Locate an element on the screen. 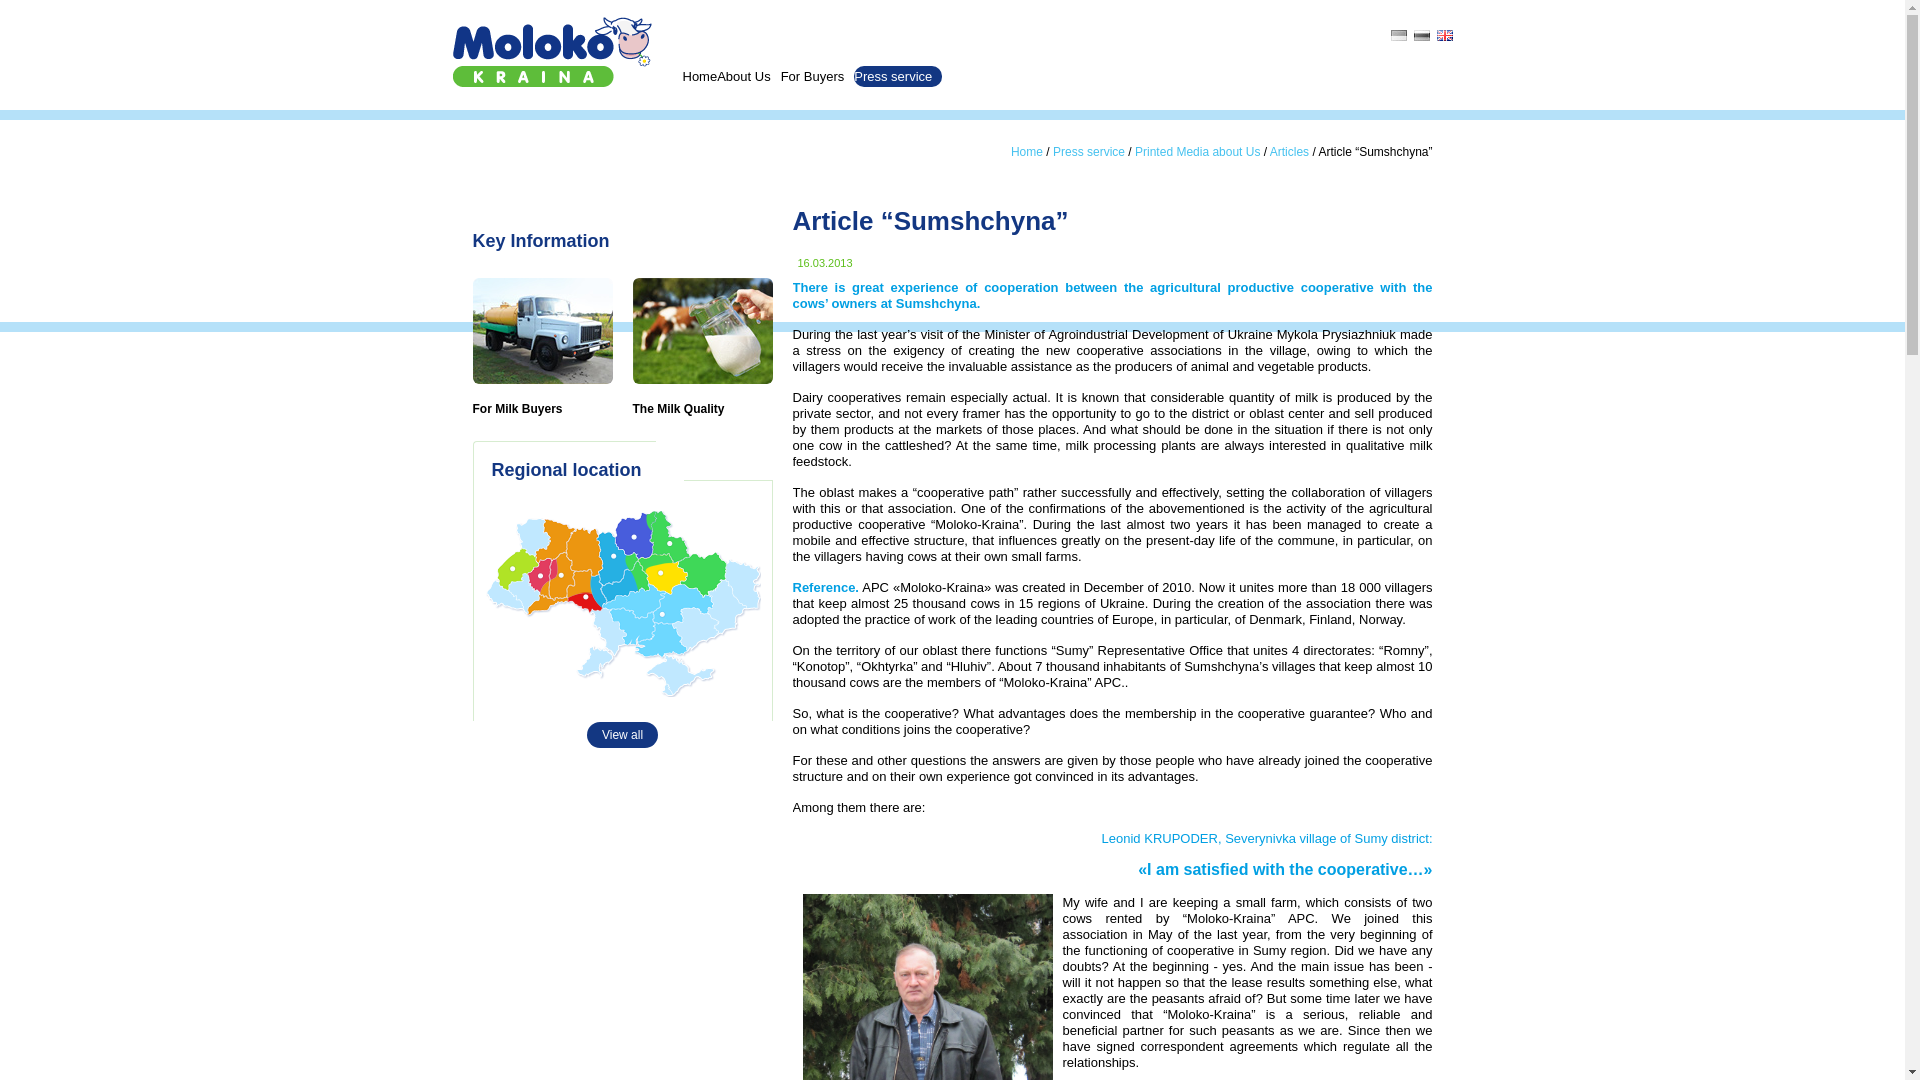  Press service is located at coordinates (898, 76).